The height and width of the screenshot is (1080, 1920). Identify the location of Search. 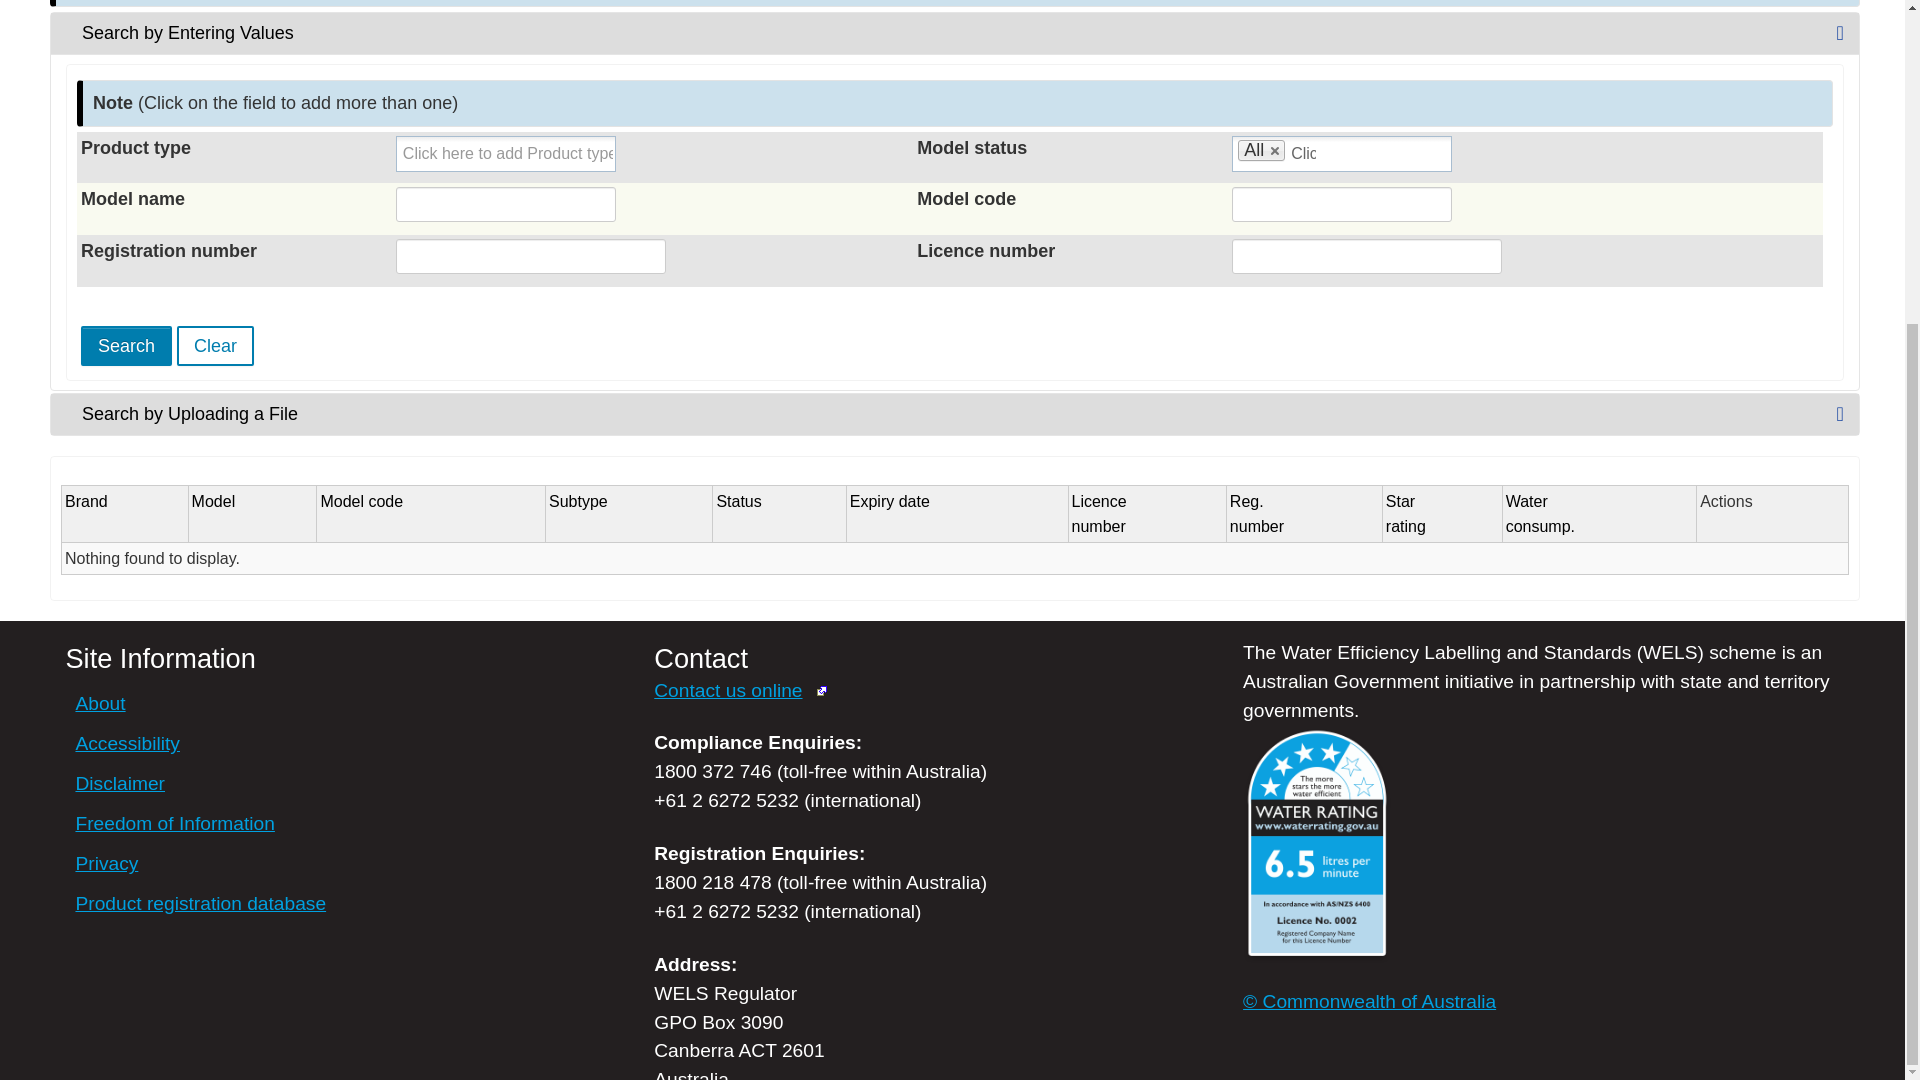
(1099, 513).